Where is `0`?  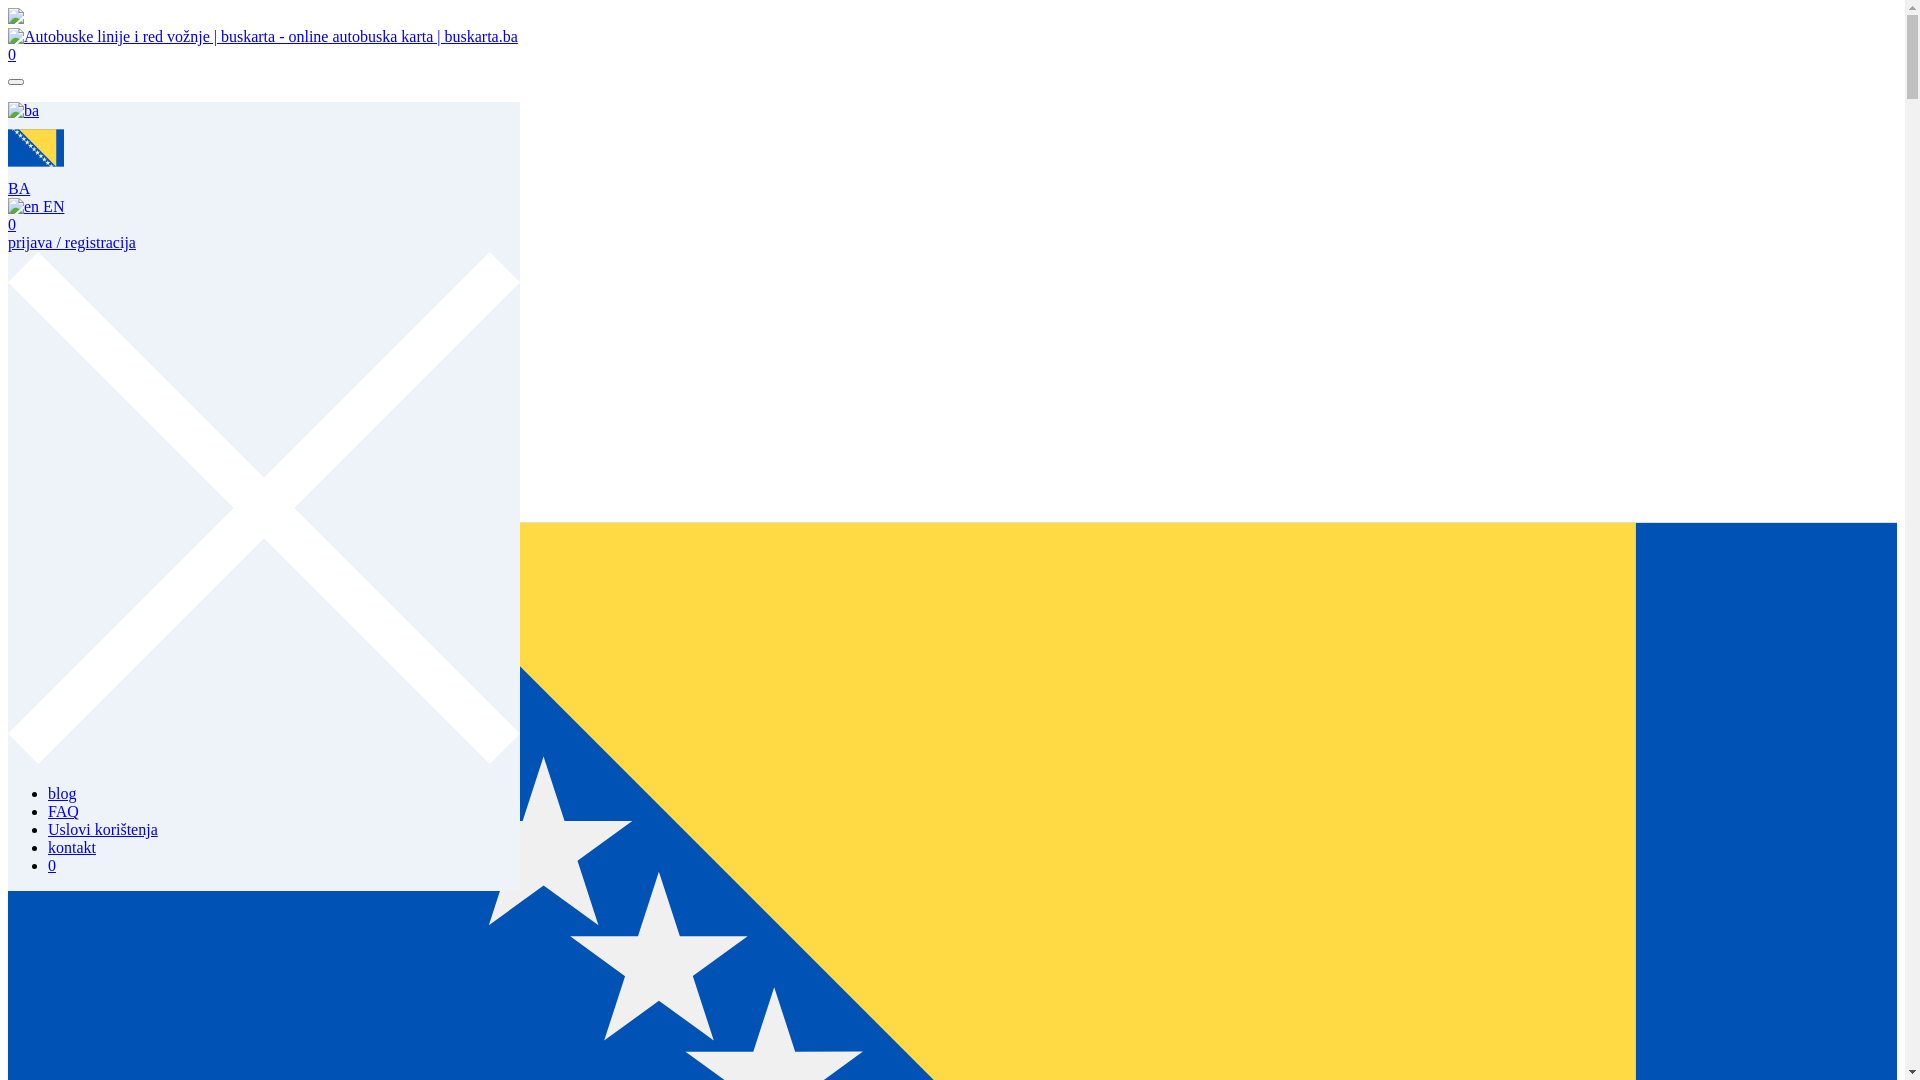
0 is located at coordinates (12, 224).